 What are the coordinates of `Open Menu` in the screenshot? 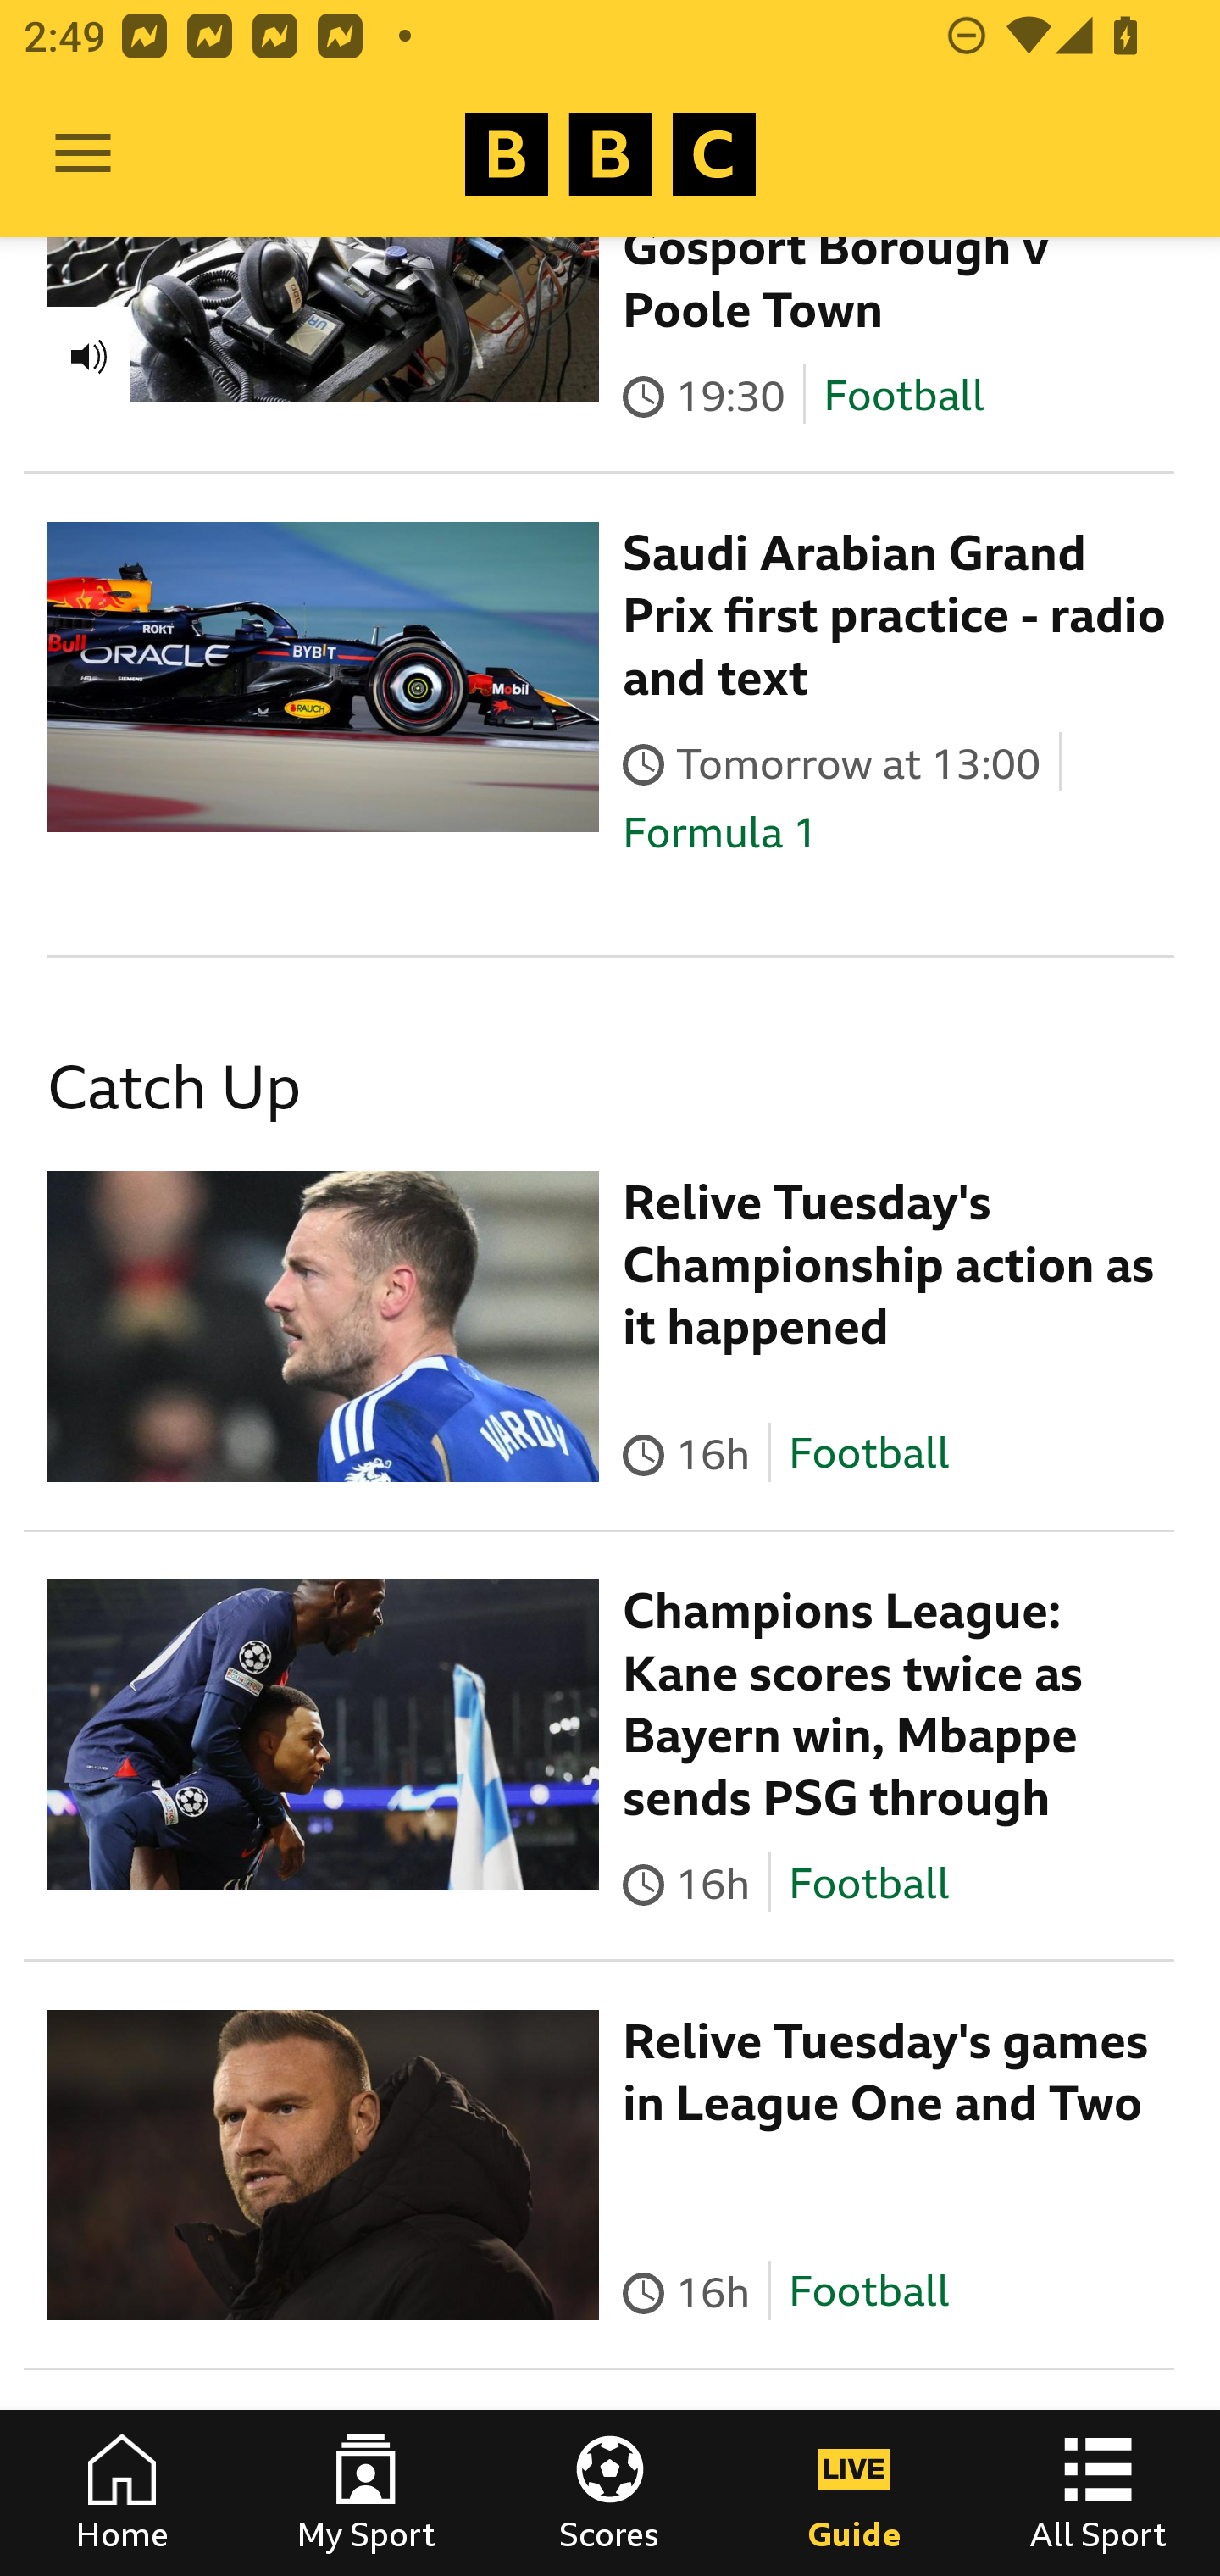 It's located at (83, 154).